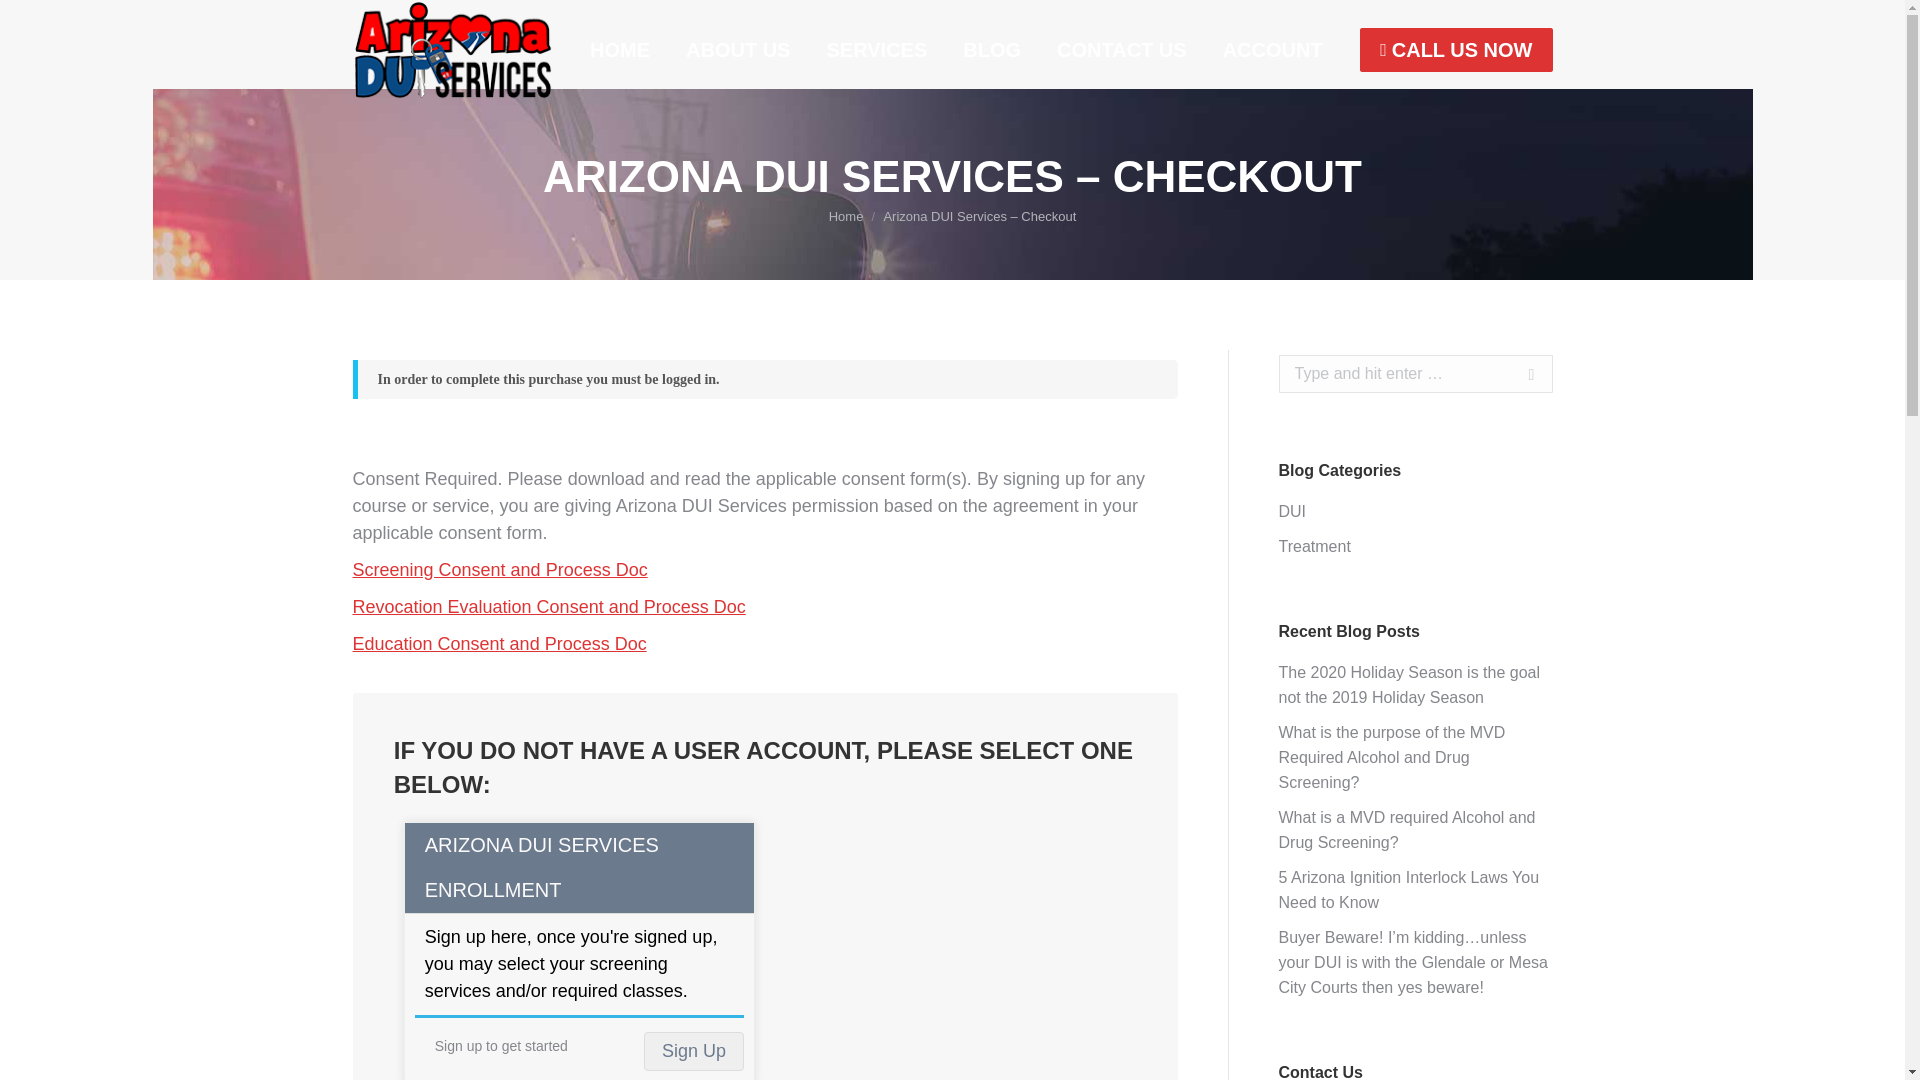 Image resolution: width=1920 pixels, height=1080 pixels. What do you see at coordinates (876, 50) in the screenshot?
I see `SERVICES` at bounding box center [876, 50].